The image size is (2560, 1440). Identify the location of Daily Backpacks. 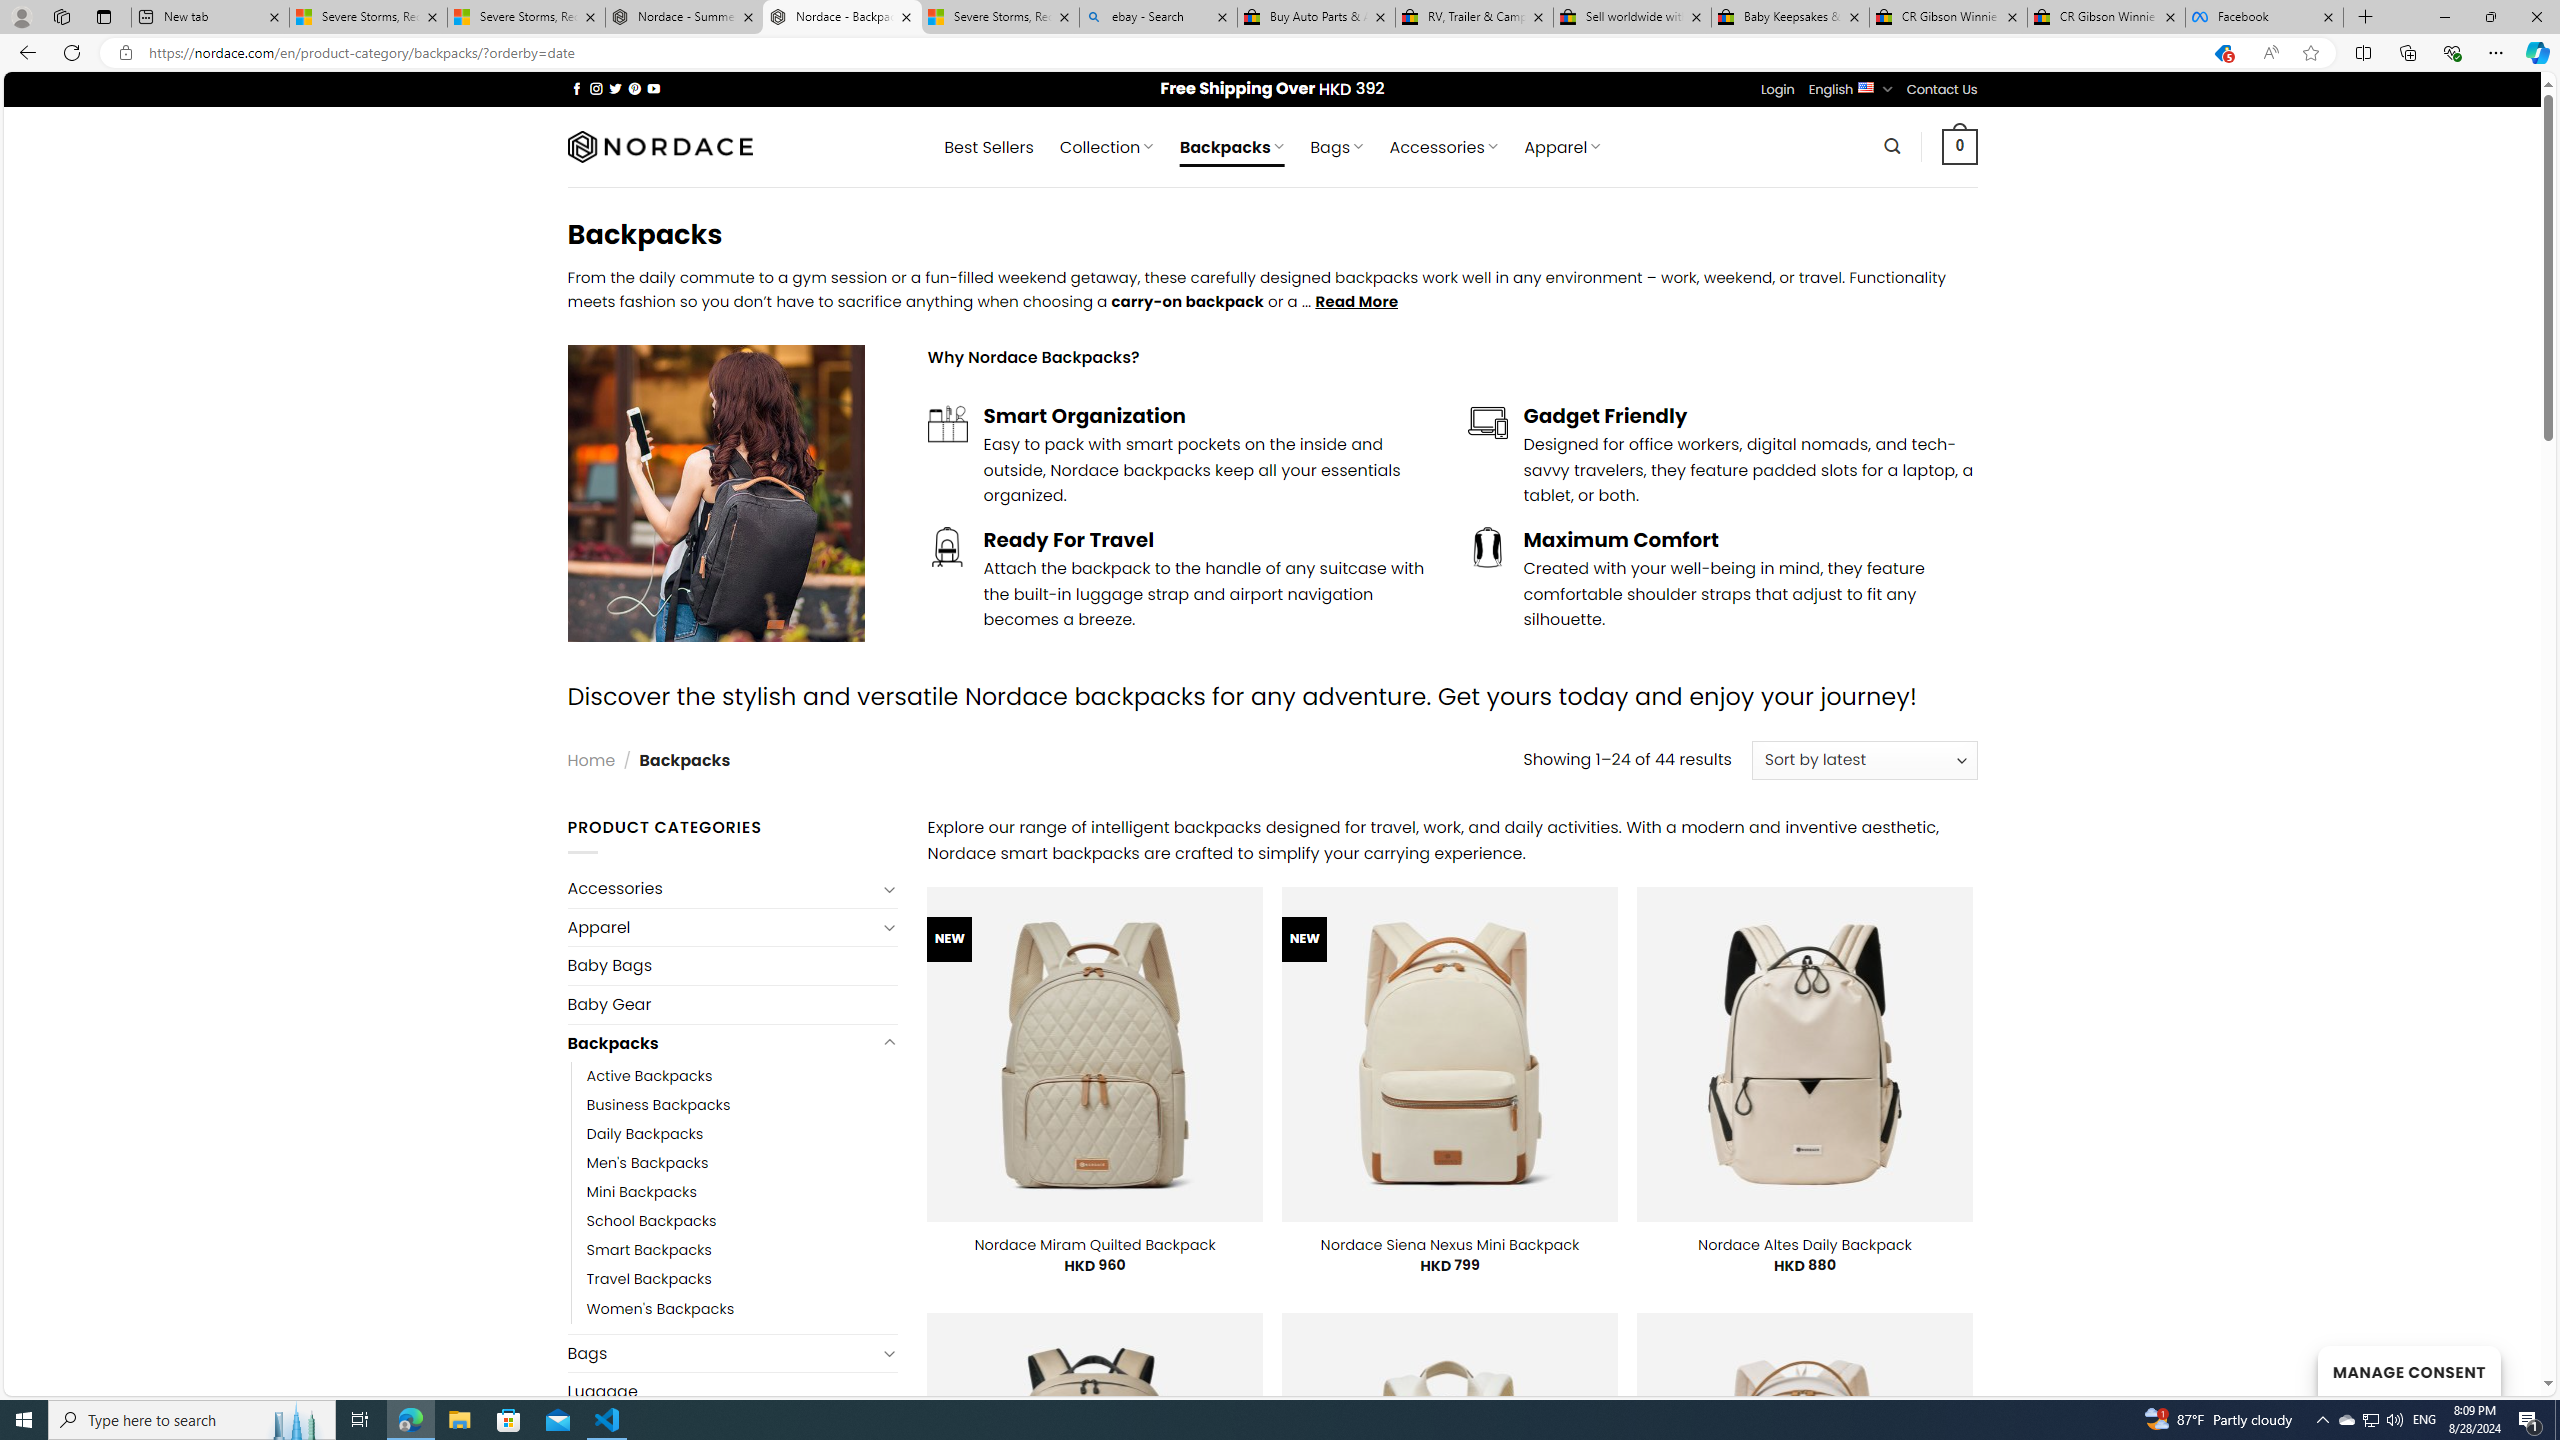
(742, 1135).